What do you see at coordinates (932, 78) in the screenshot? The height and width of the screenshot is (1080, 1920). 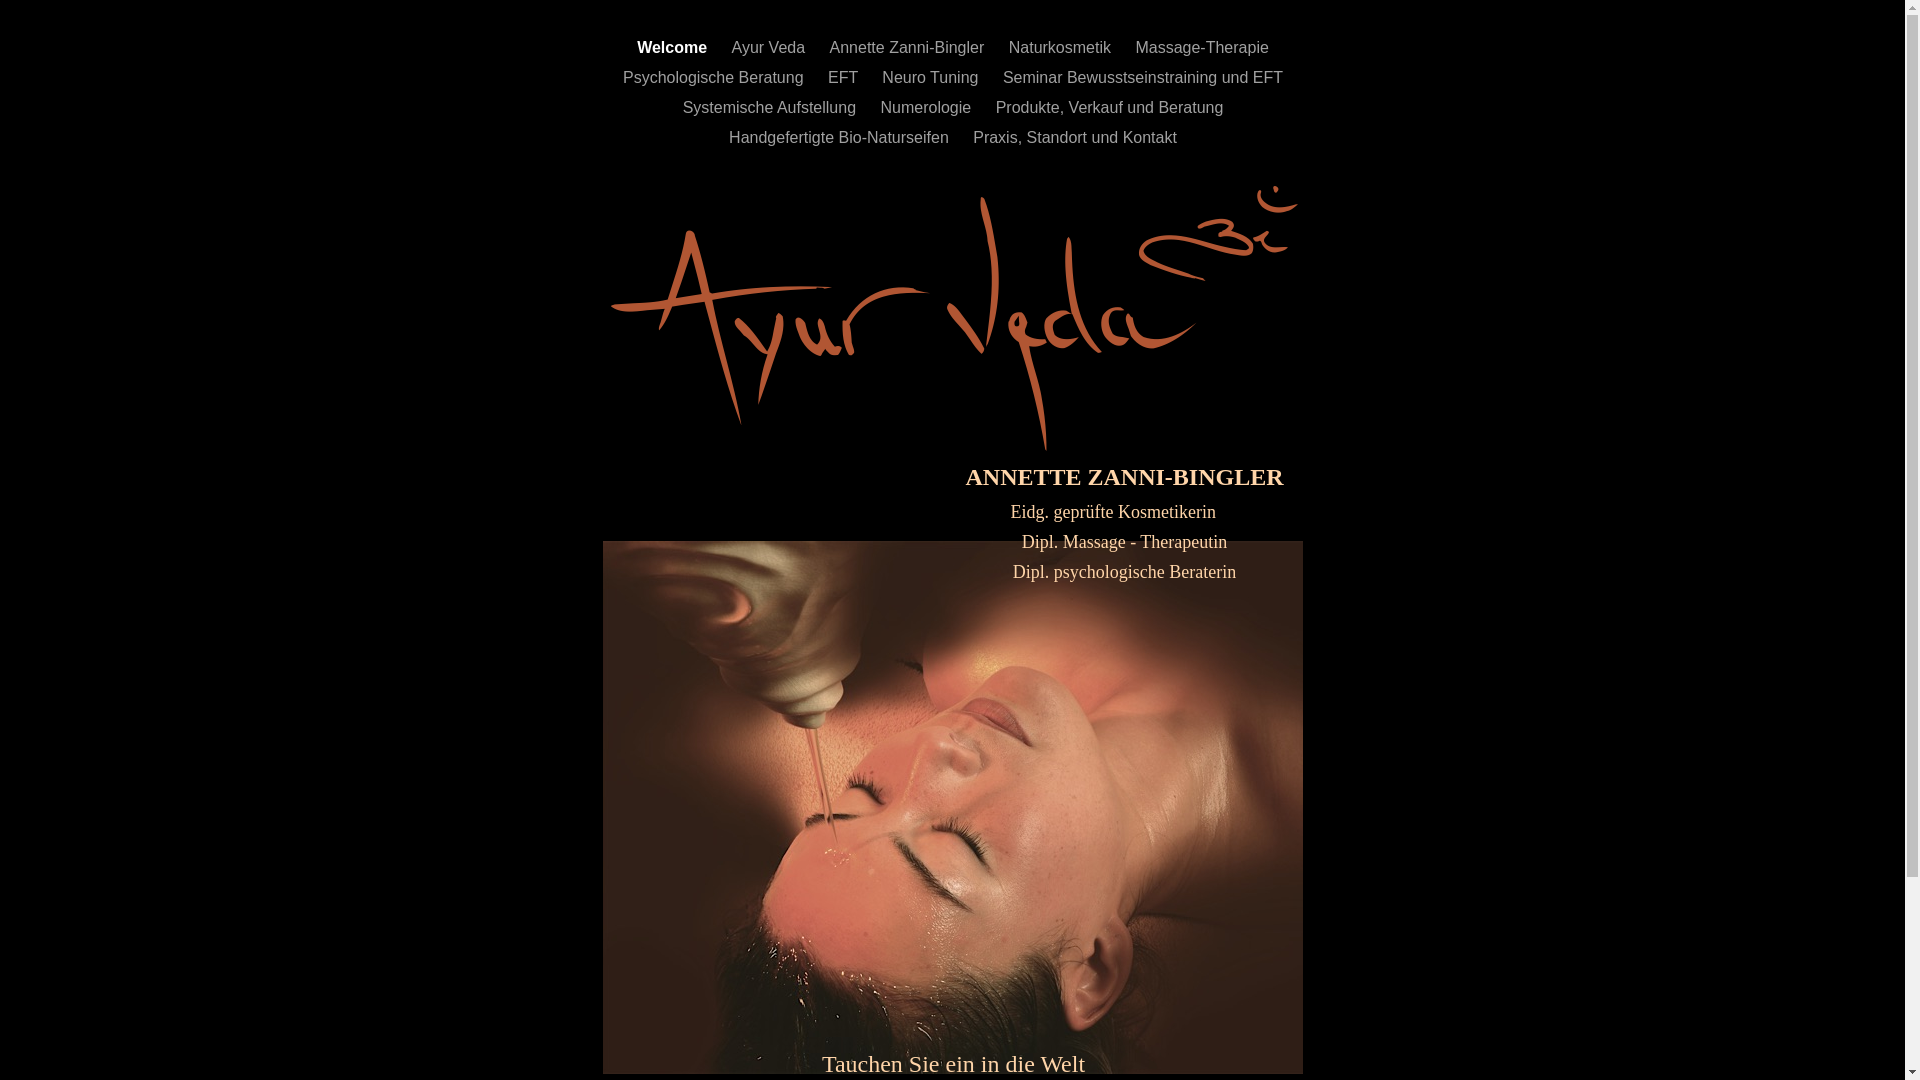 I see `Neuro Tuning` at bounding box center [932, 78].